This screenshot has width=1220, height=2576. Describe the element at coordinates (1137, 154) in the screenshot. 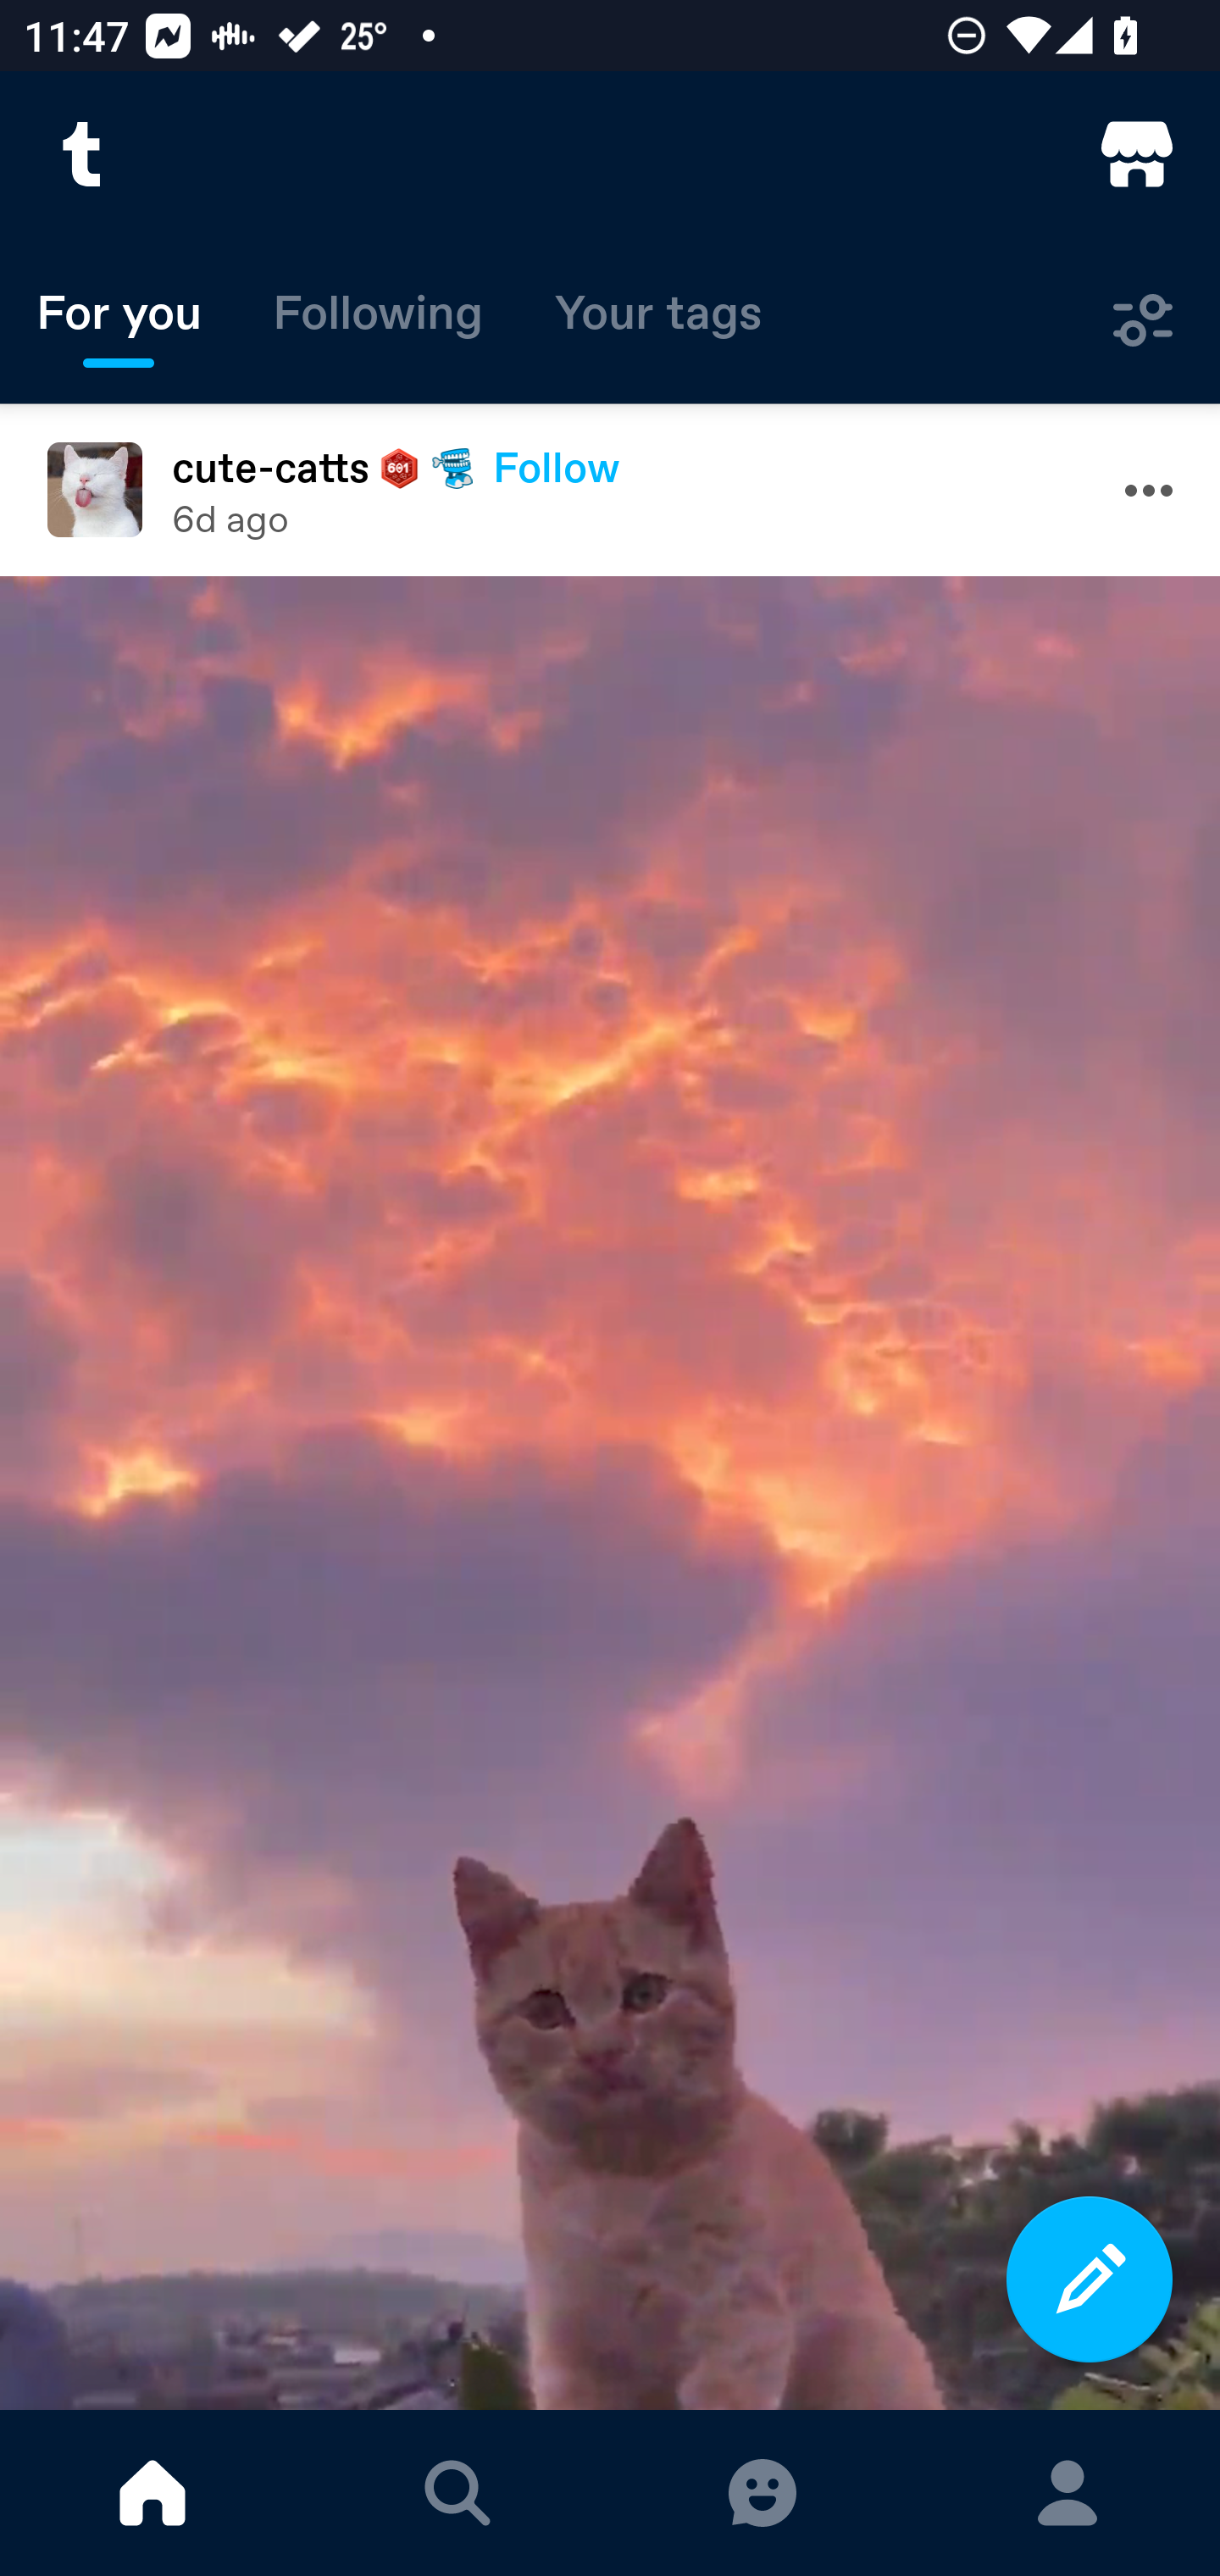

I see `TumblrMart` at that location.